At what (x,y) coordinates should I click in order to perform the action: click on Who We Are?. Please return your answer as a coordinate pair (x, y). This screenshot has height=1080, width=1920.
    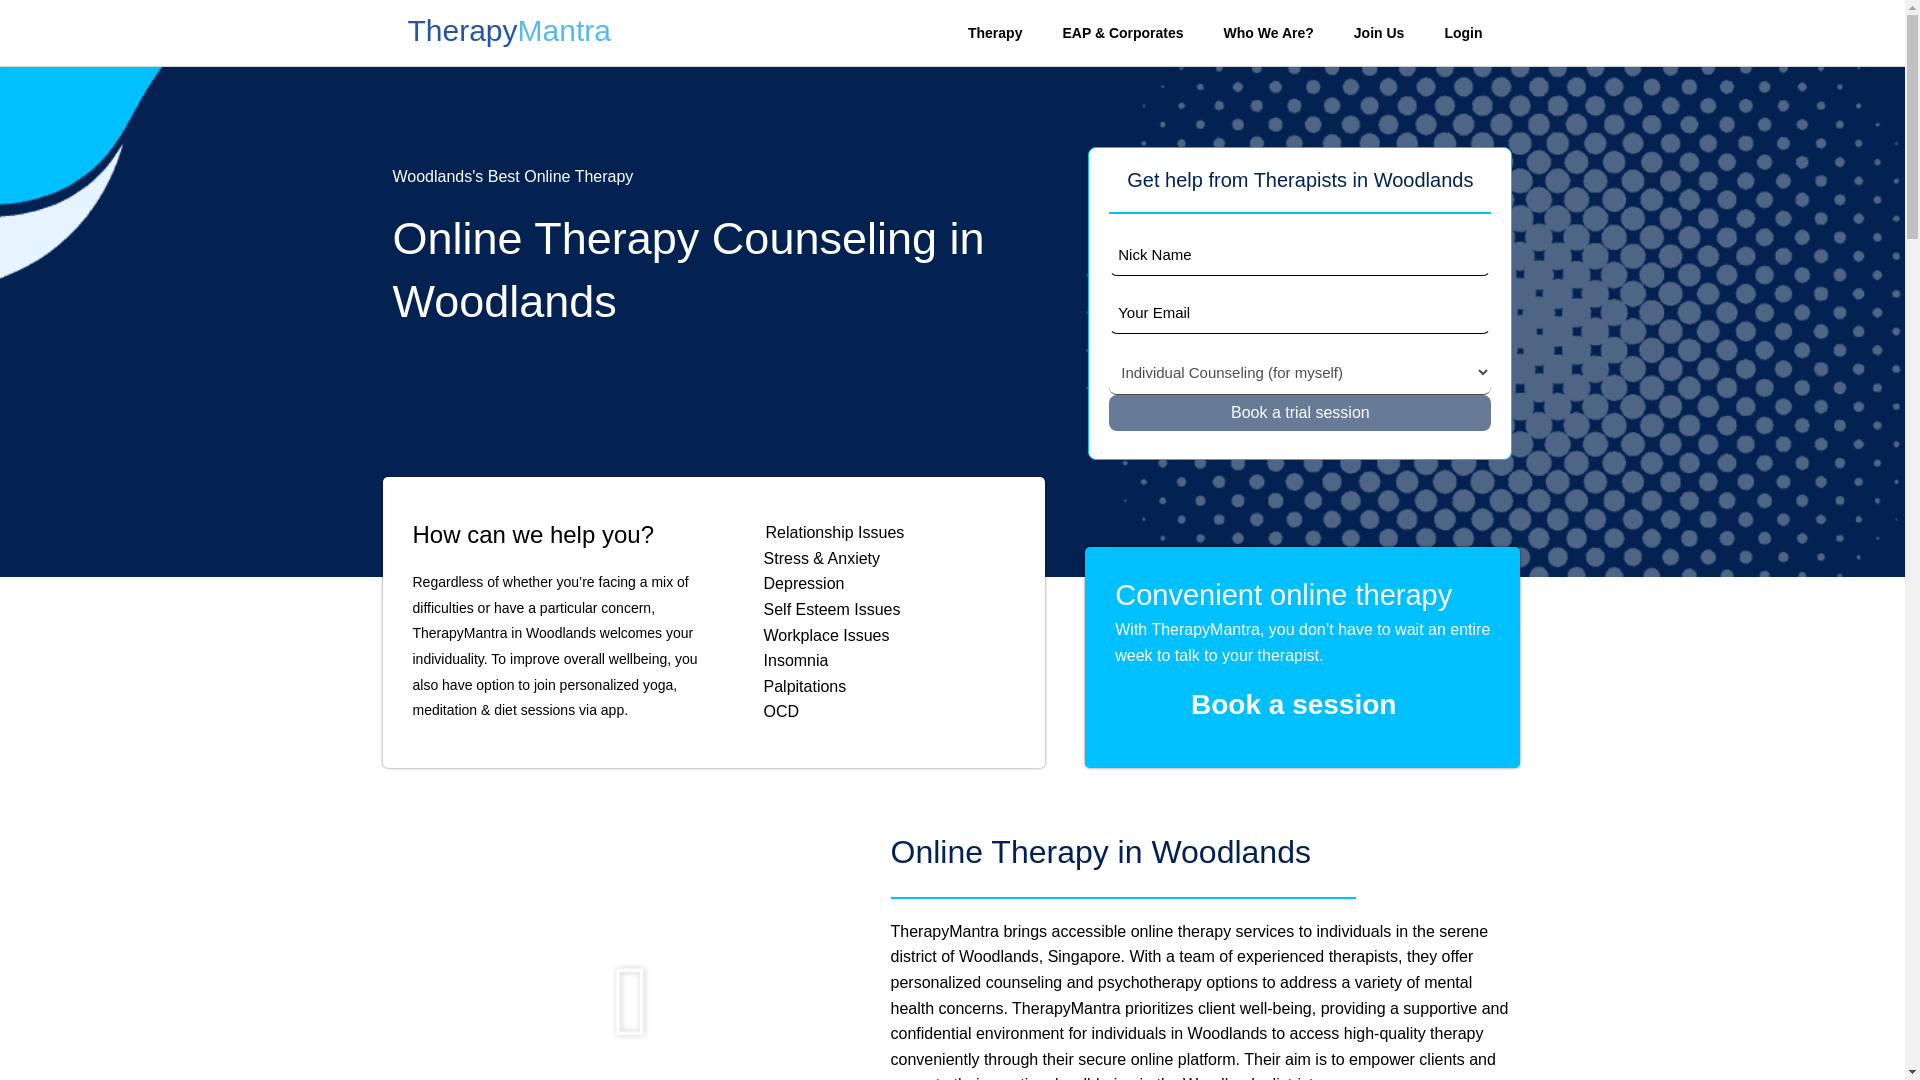
    Looking at the image, I should click on (1268, 32).